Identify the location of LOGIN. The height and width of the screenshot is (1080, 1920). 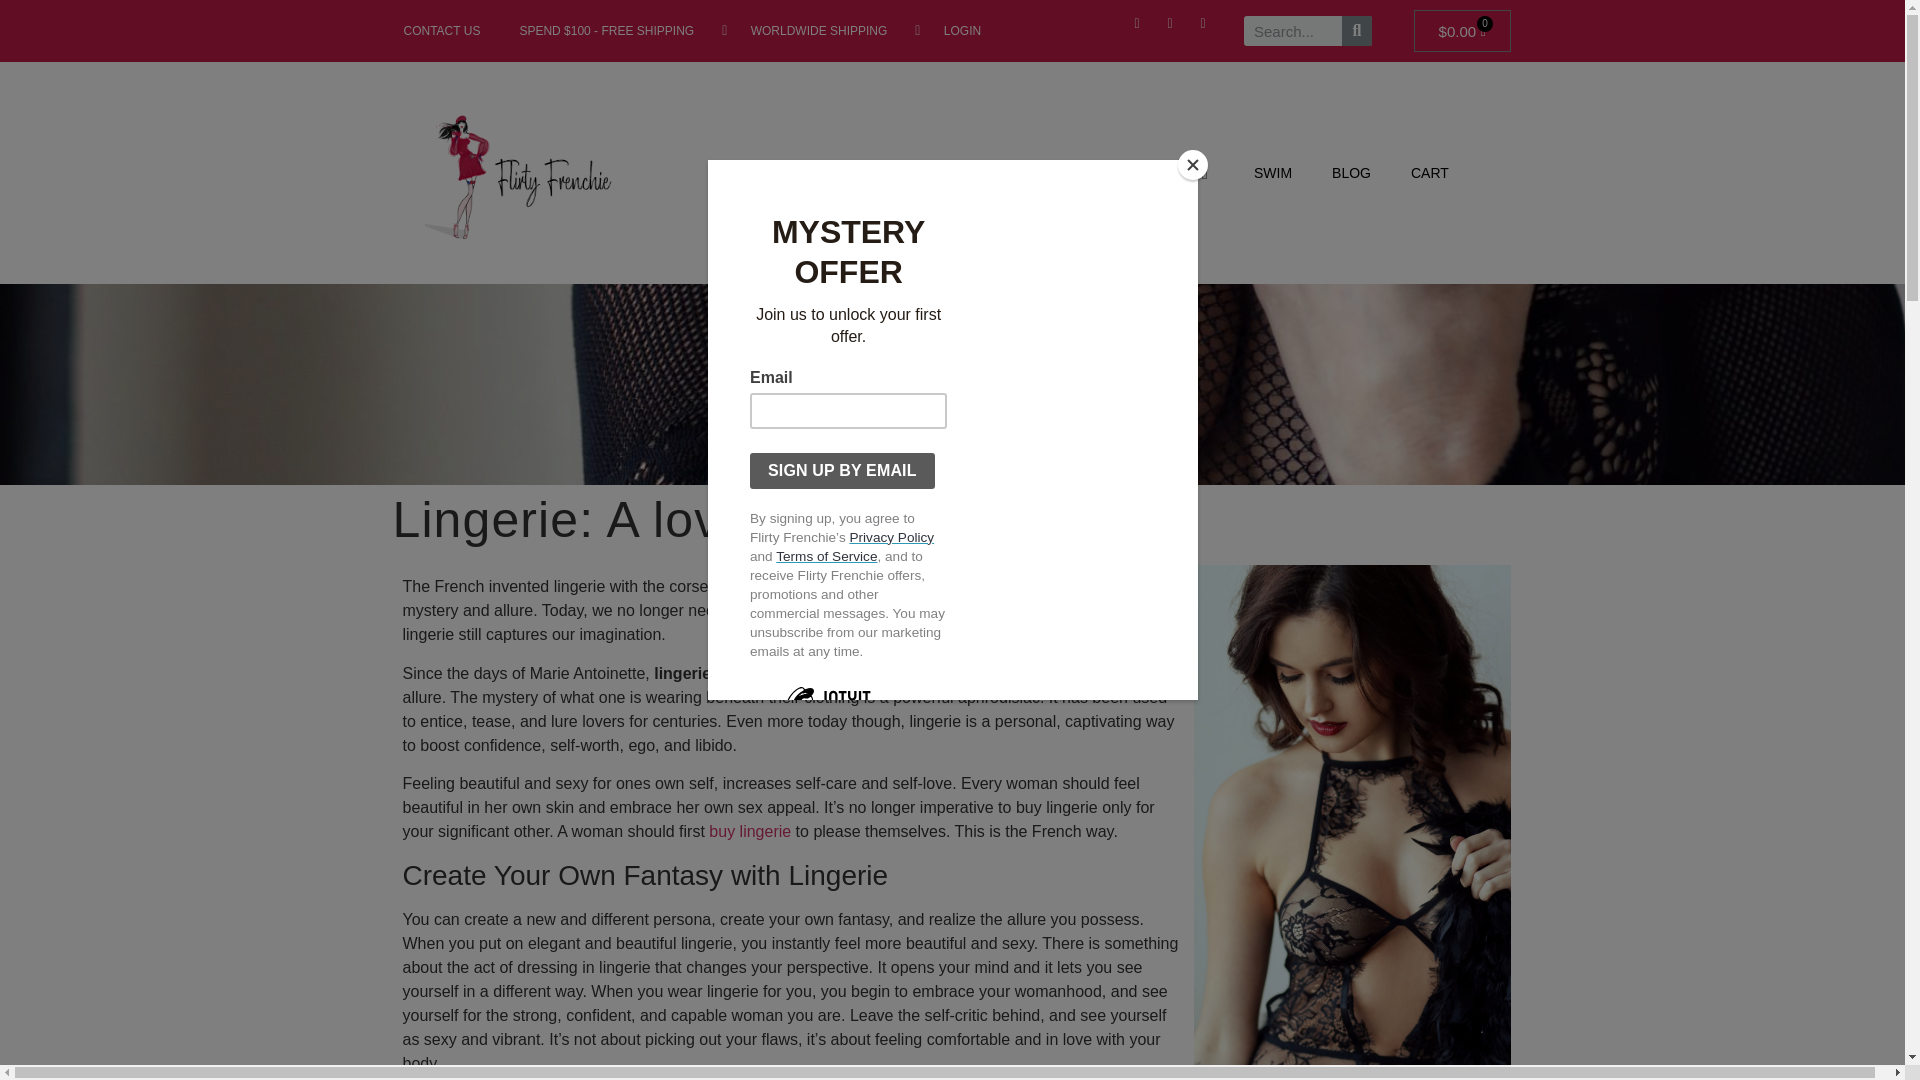
(948, 30).